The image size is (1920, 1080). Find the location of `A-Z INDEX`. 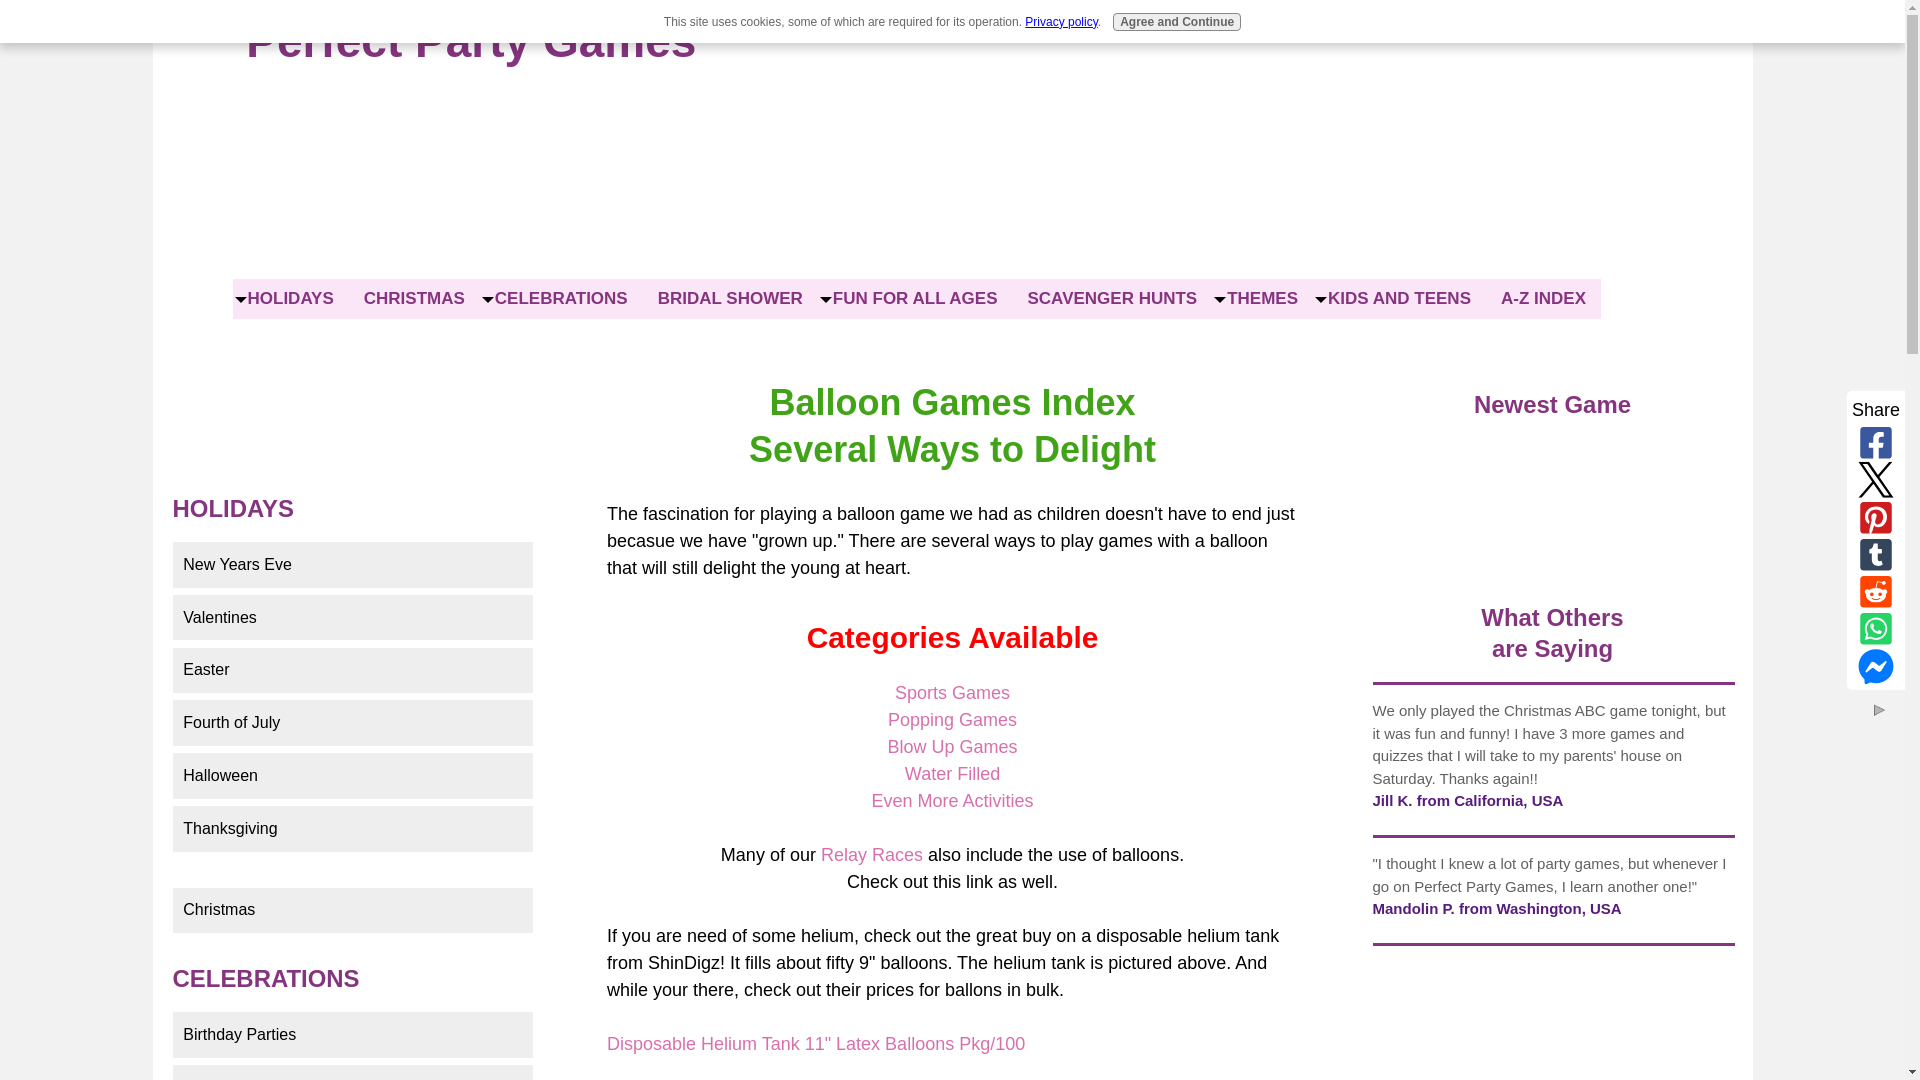

A-Z INDEX is located at coordinates (1544, 298).